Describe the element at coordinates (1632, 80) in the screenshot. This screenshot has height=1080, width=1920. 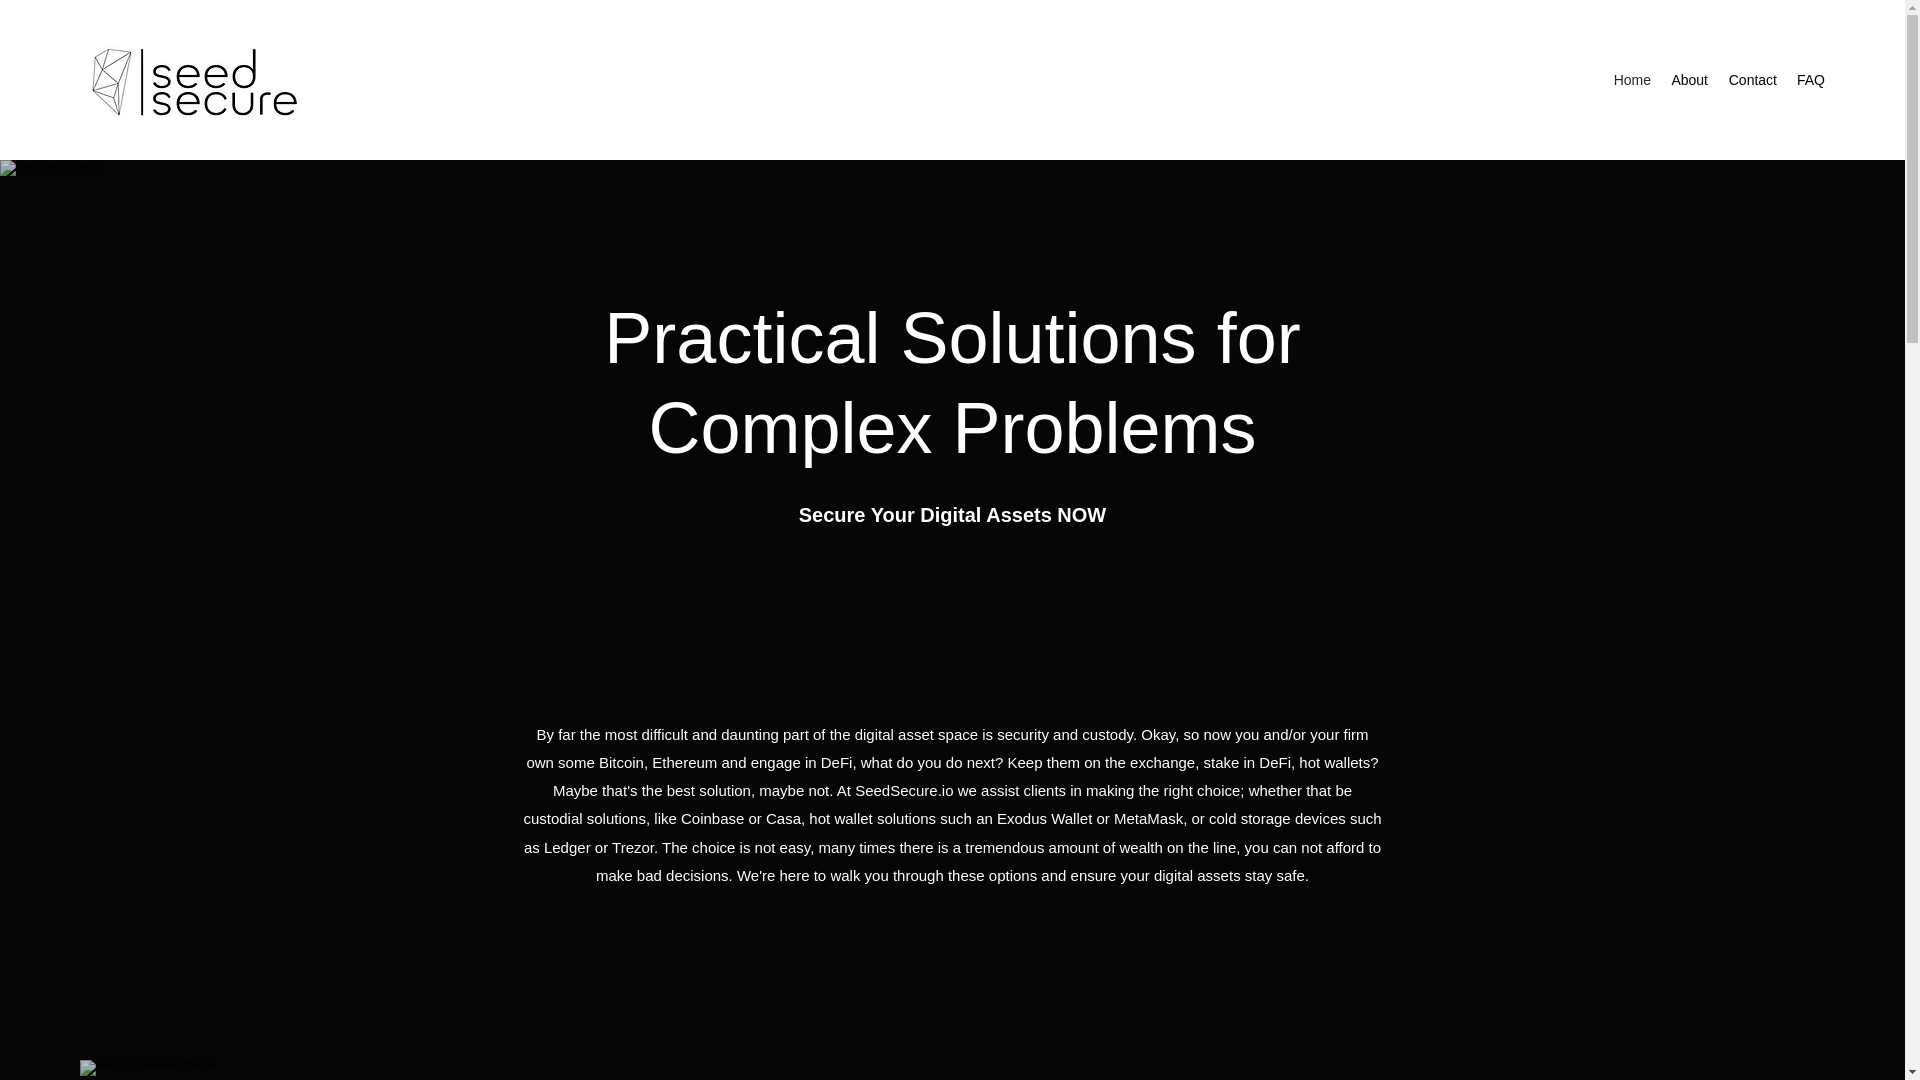
I see `Home` at that location.